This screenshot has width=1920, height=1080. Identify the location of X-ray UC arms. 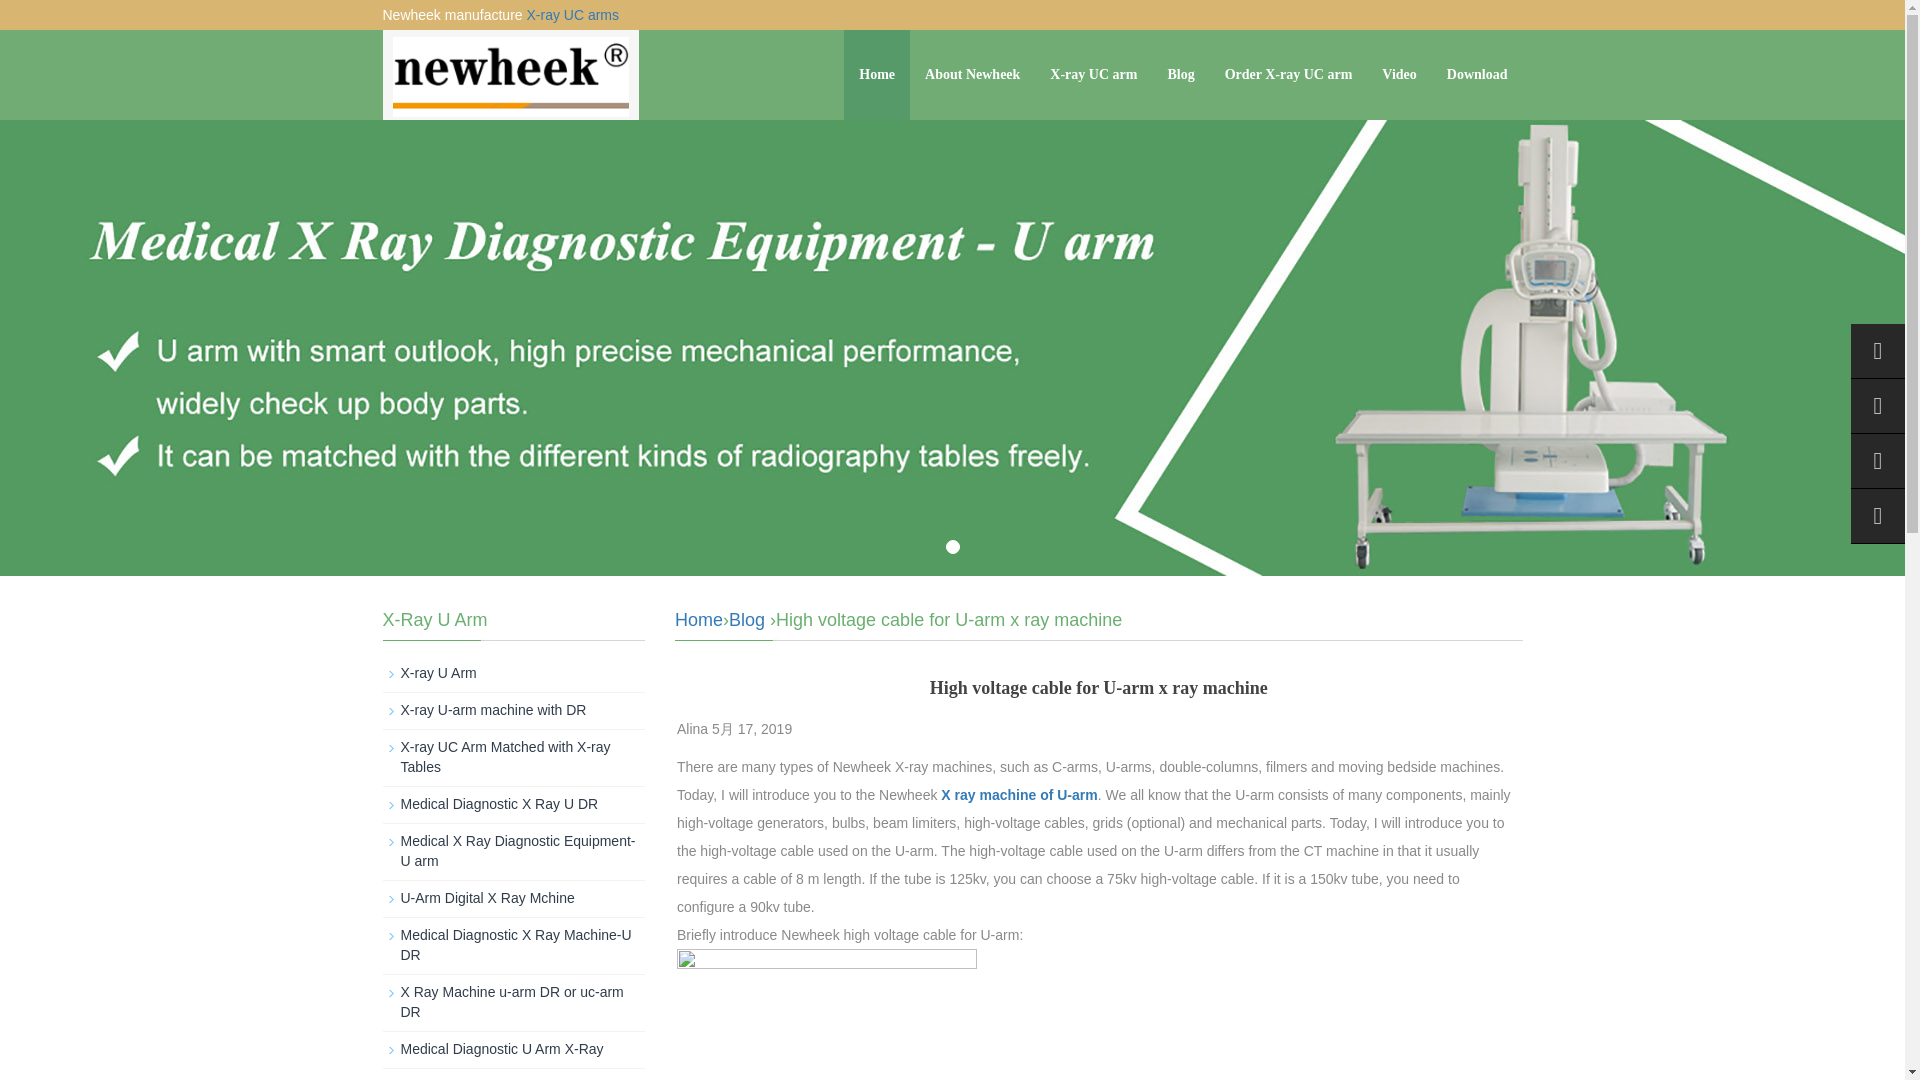
(572, 14).